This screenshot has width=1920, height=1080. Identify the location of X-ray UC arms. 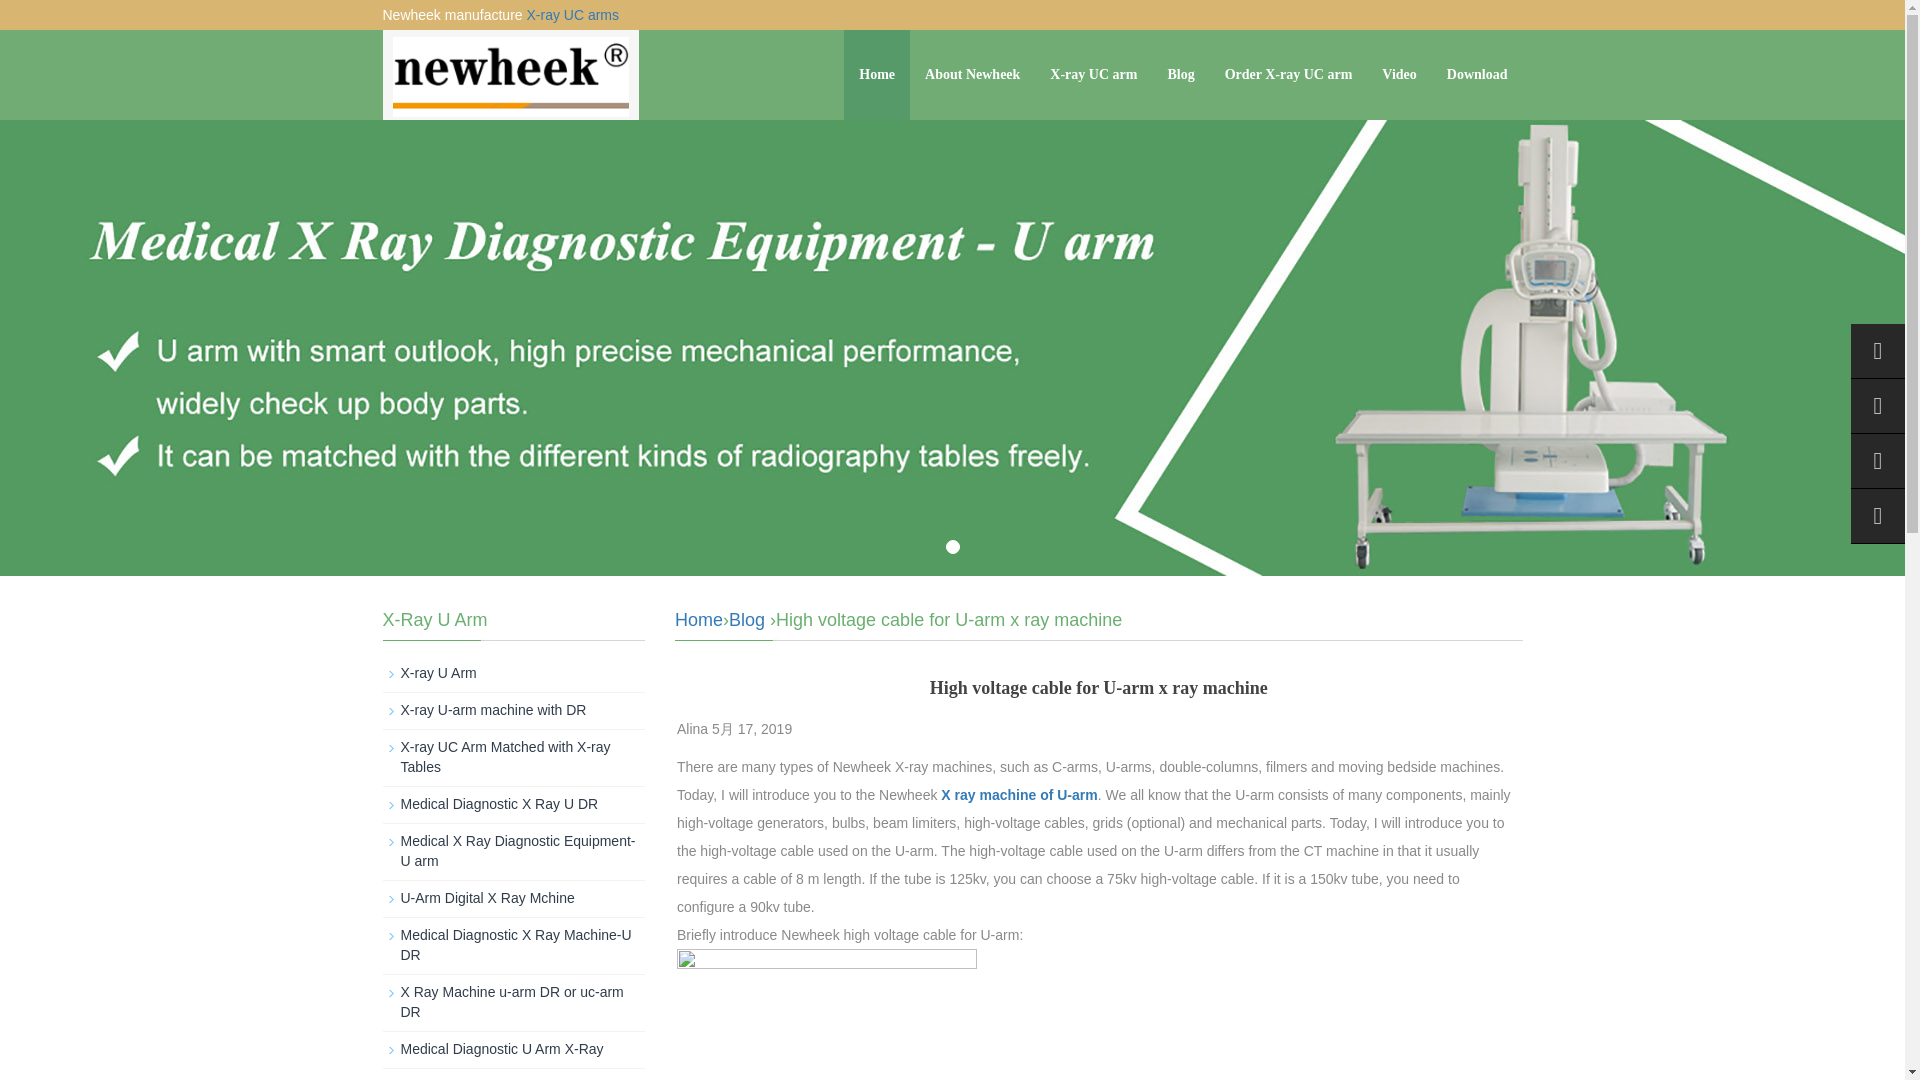
(572, 14).